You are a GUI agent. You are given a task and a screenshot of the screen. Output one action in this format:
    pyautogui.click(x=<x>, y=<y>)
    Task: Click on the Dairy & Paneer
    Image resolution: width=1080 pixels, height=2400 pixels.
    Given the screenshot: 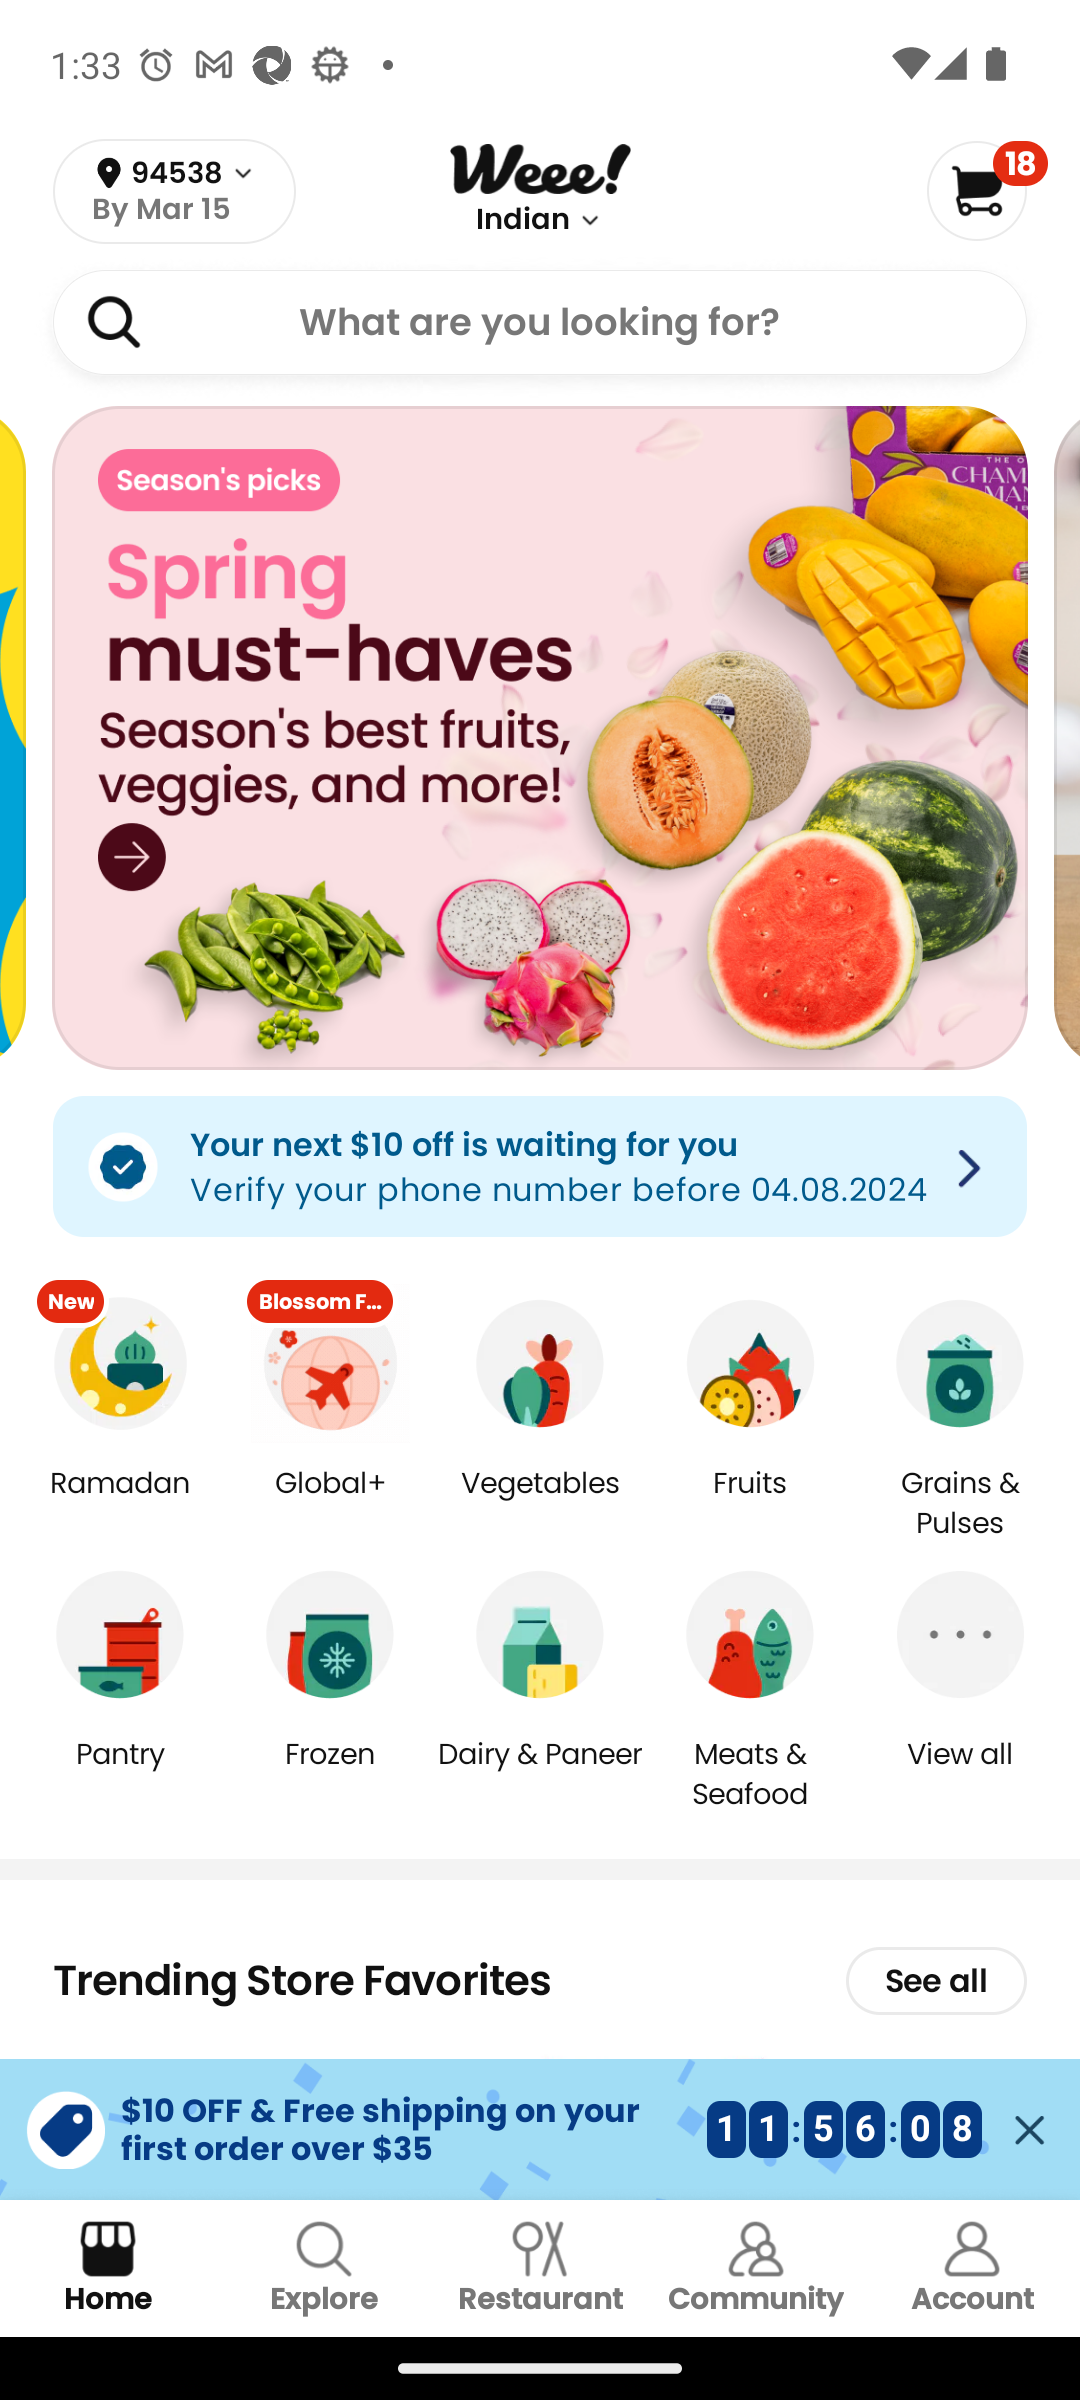 What is the action you would take?
    pyautogui.click(x=540, y=1774)
    